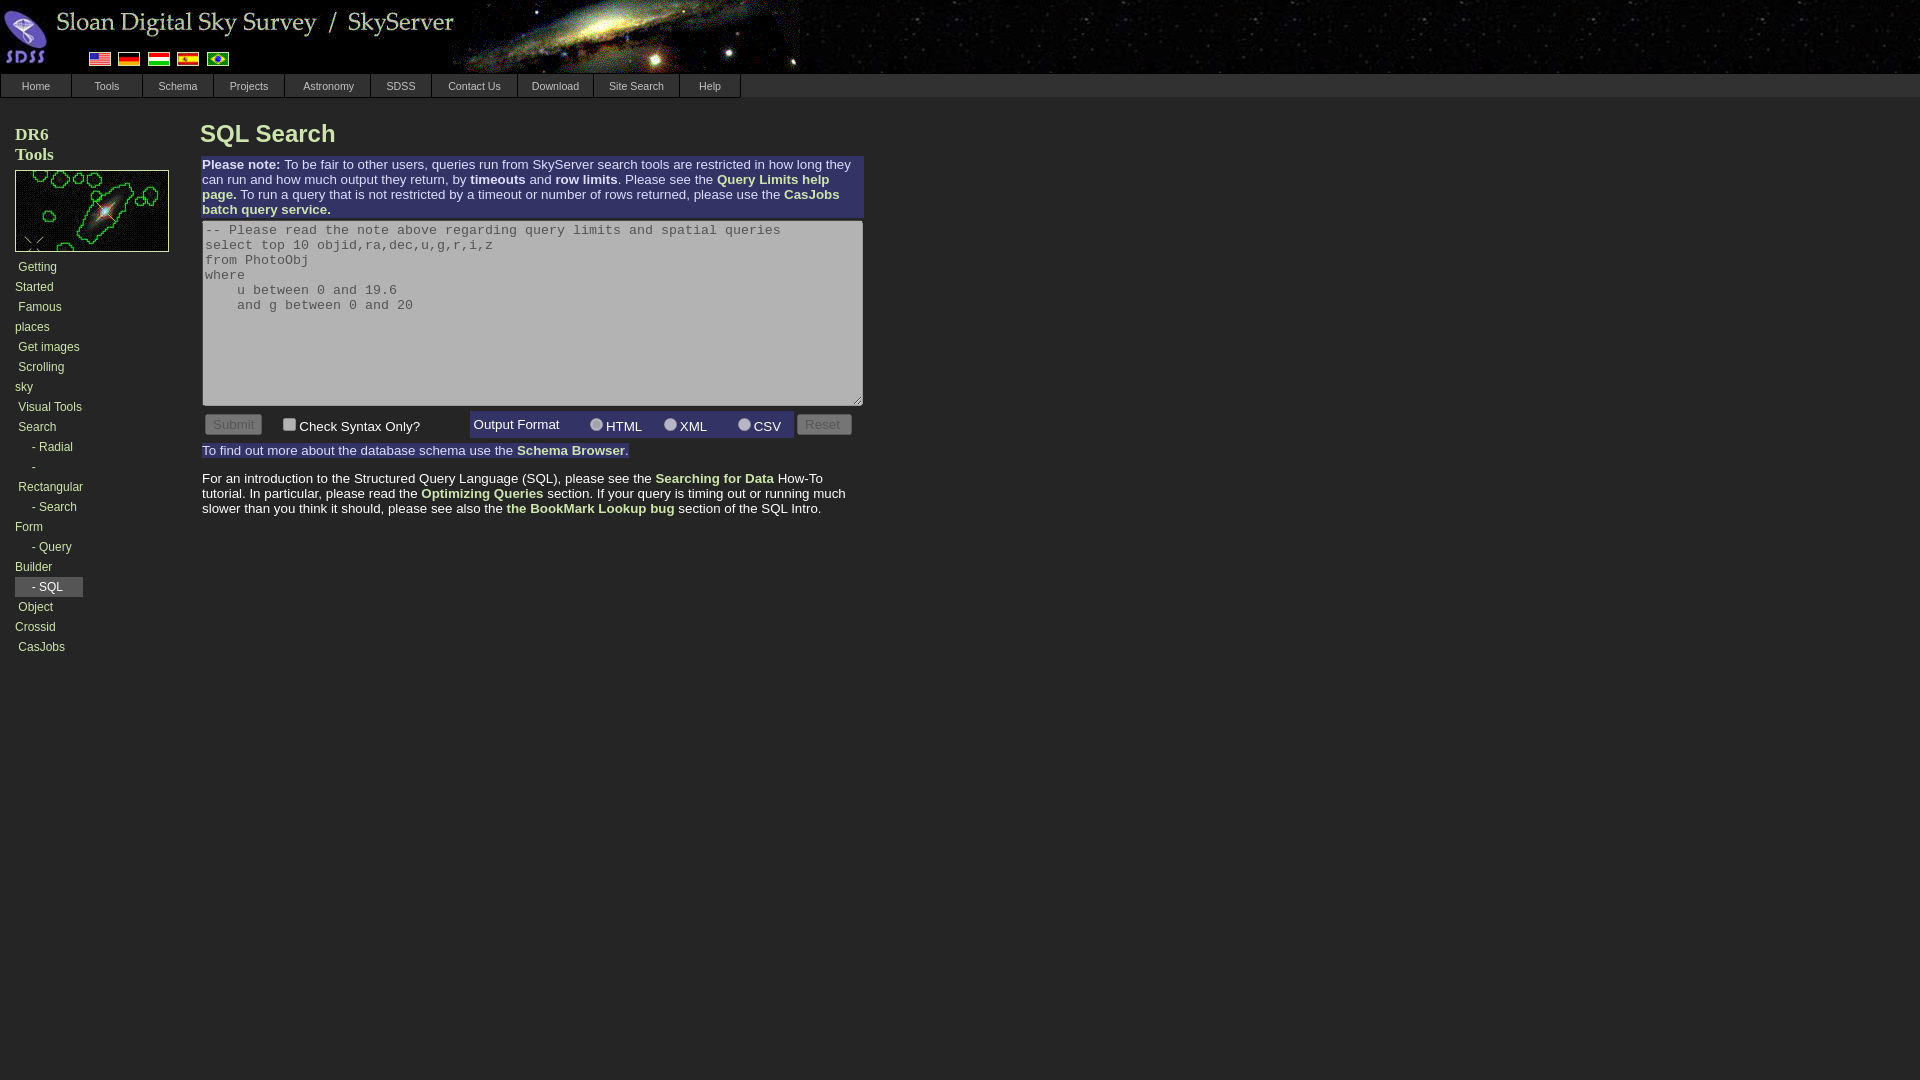 The image size is (1920, 1080). What do you see at coordinates (520, 202) in the screenshot?
I see `CasJobs batch query service.` at bounding box center [520, 202].